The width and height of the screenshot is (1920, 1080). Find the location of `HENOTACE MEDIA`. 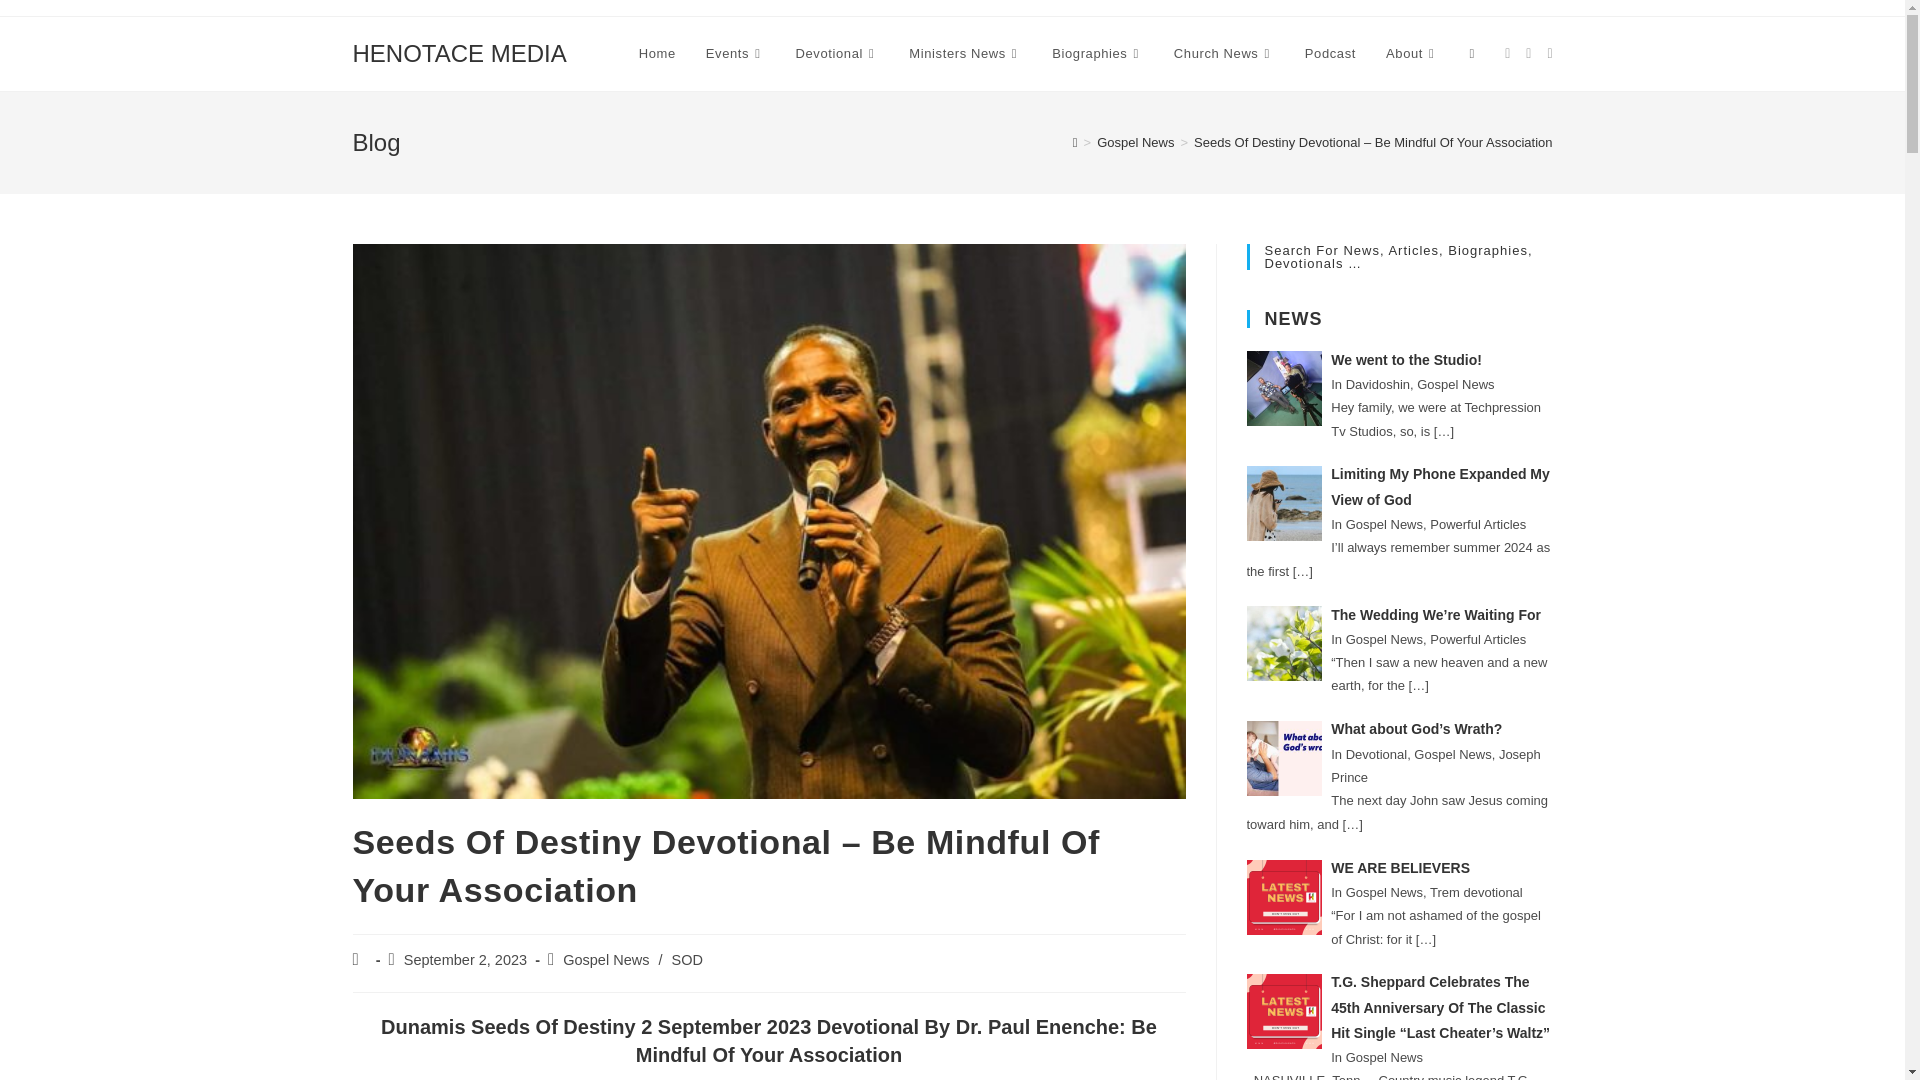

HENOTACE MEDIA is located at coordinates (458, 52).